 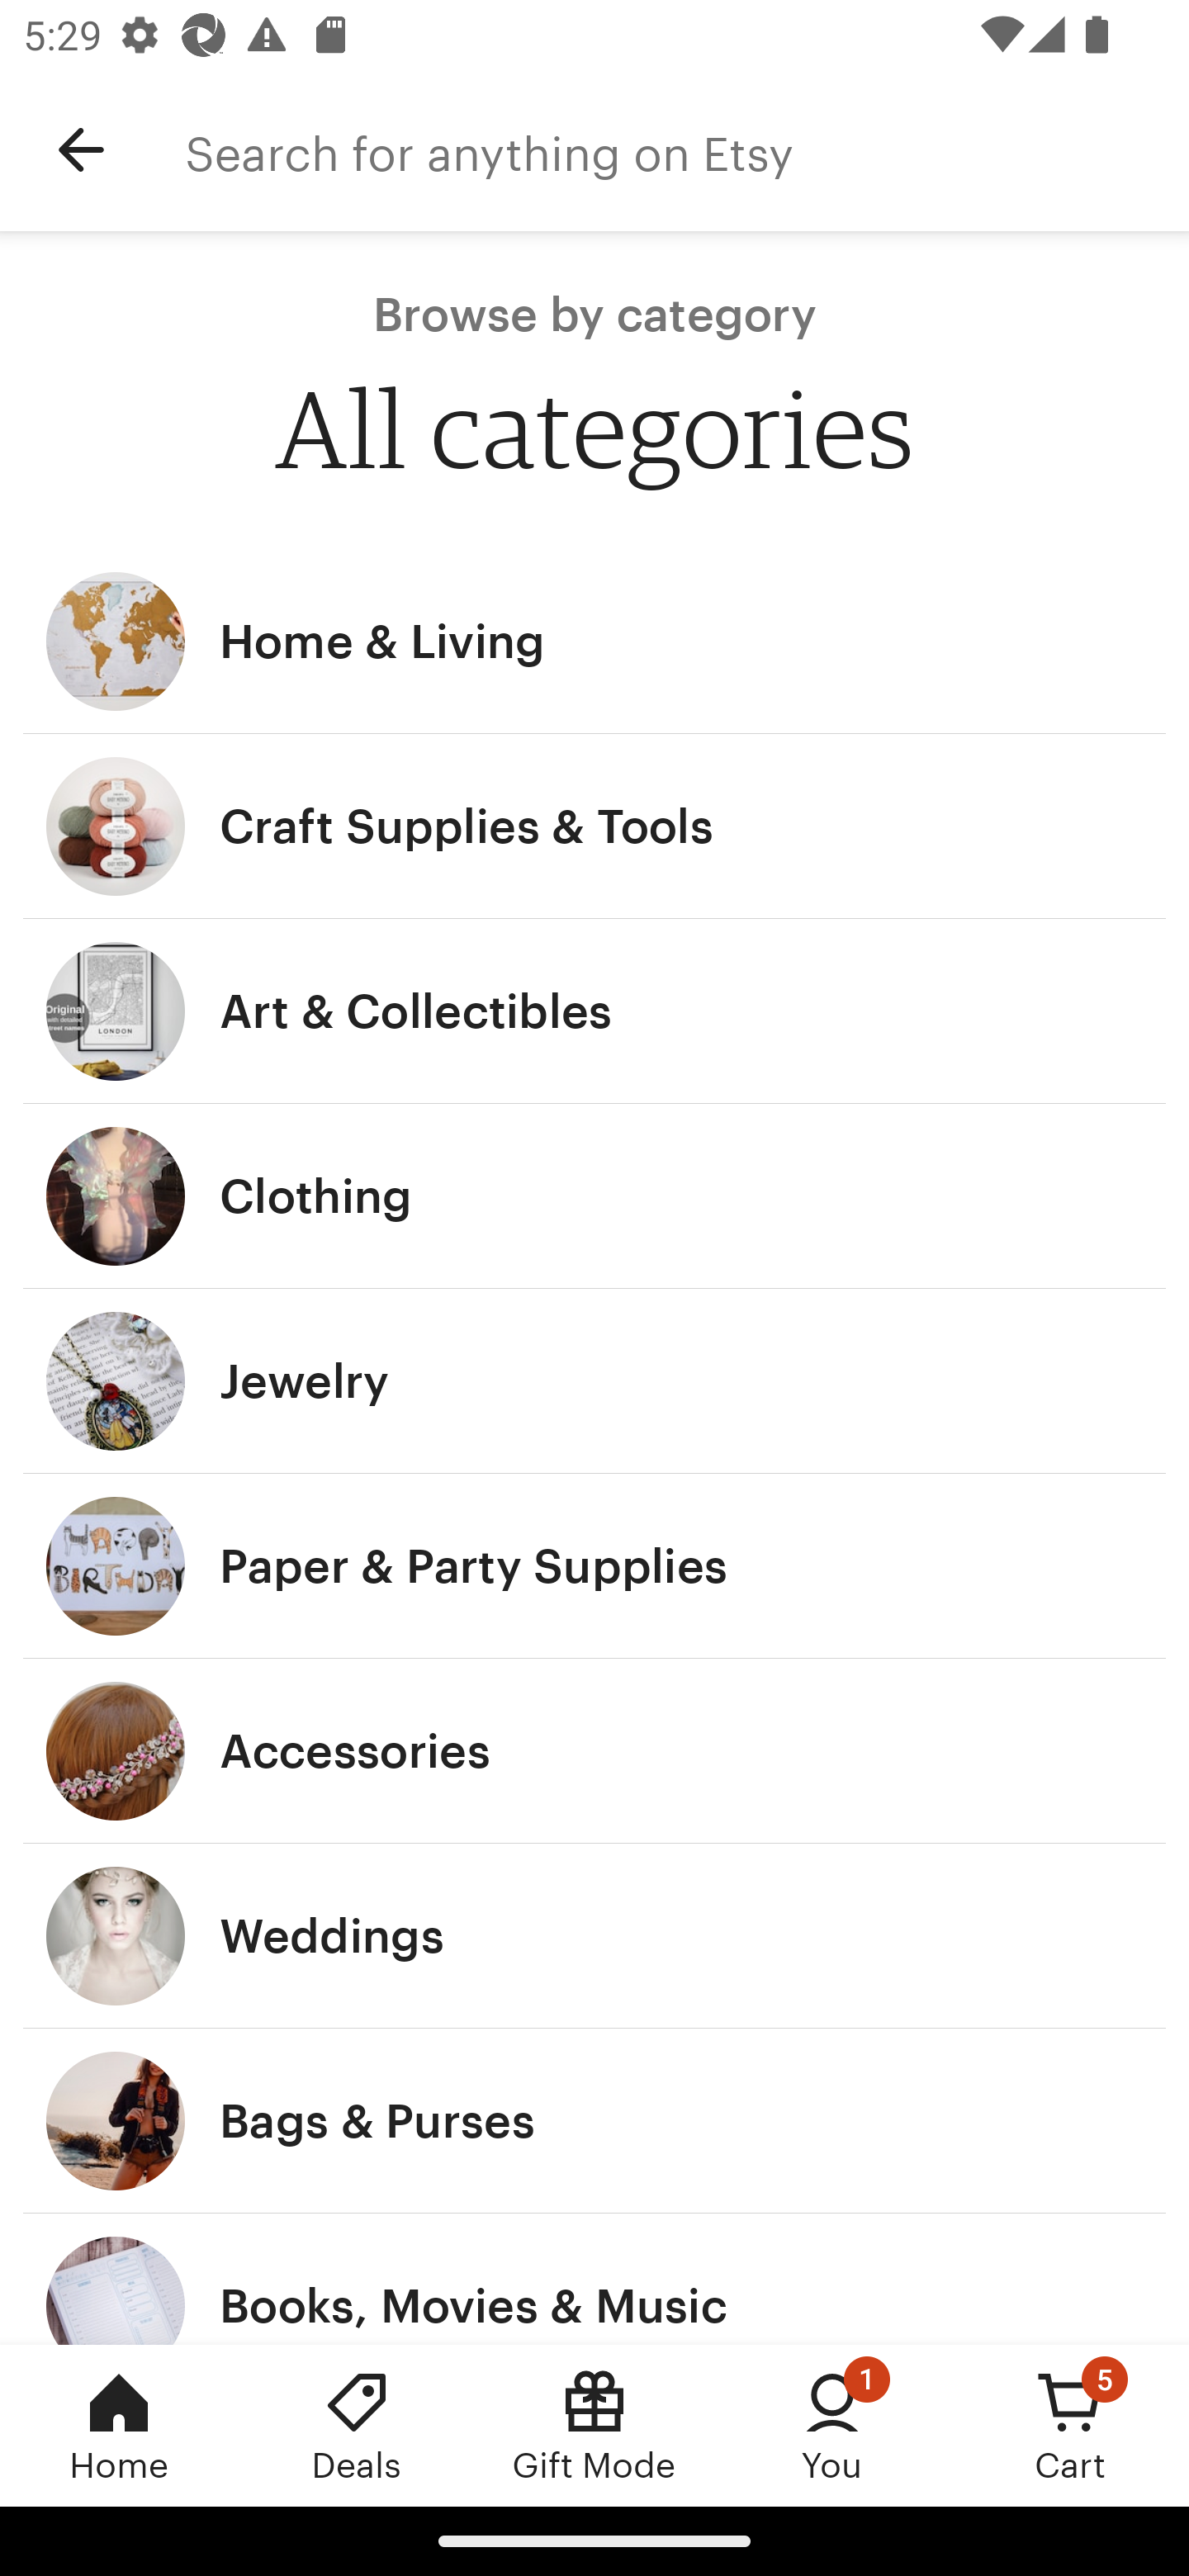 I want to click on Accessories, so click(x=594, y=1751).